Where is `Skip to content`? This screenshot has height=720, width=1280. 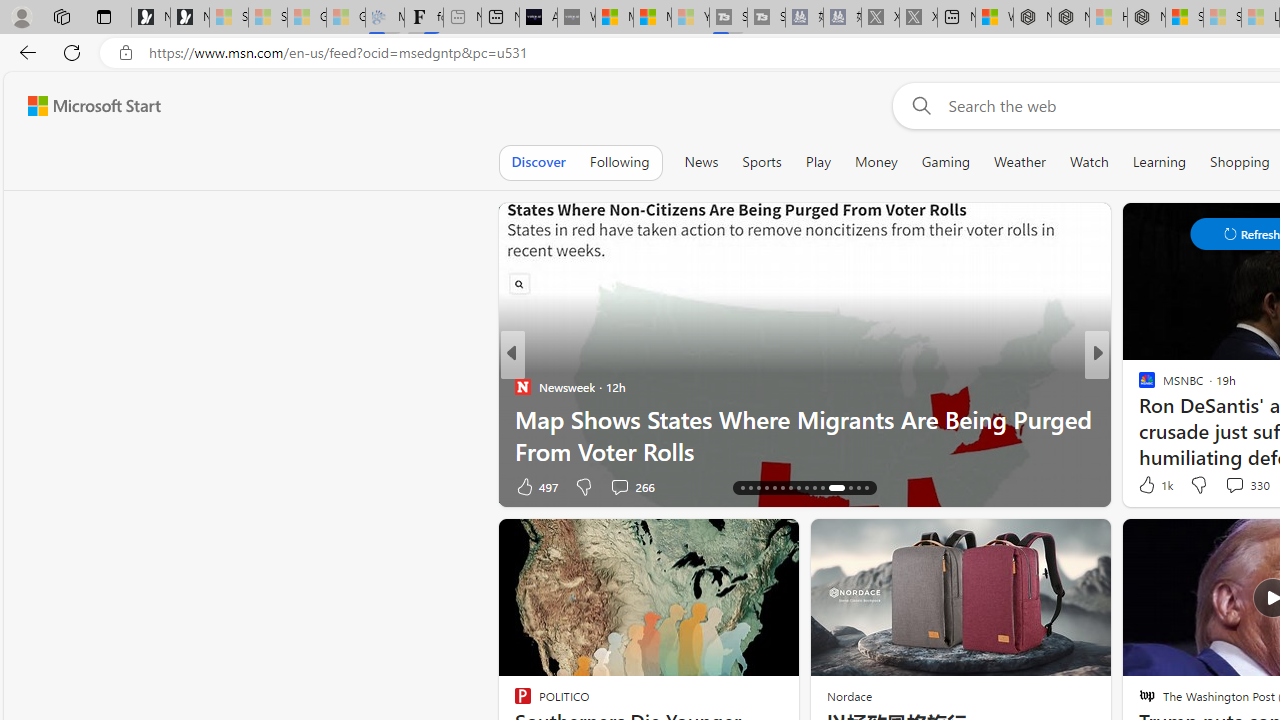
Skip to content is located at coordinates (86, 106).